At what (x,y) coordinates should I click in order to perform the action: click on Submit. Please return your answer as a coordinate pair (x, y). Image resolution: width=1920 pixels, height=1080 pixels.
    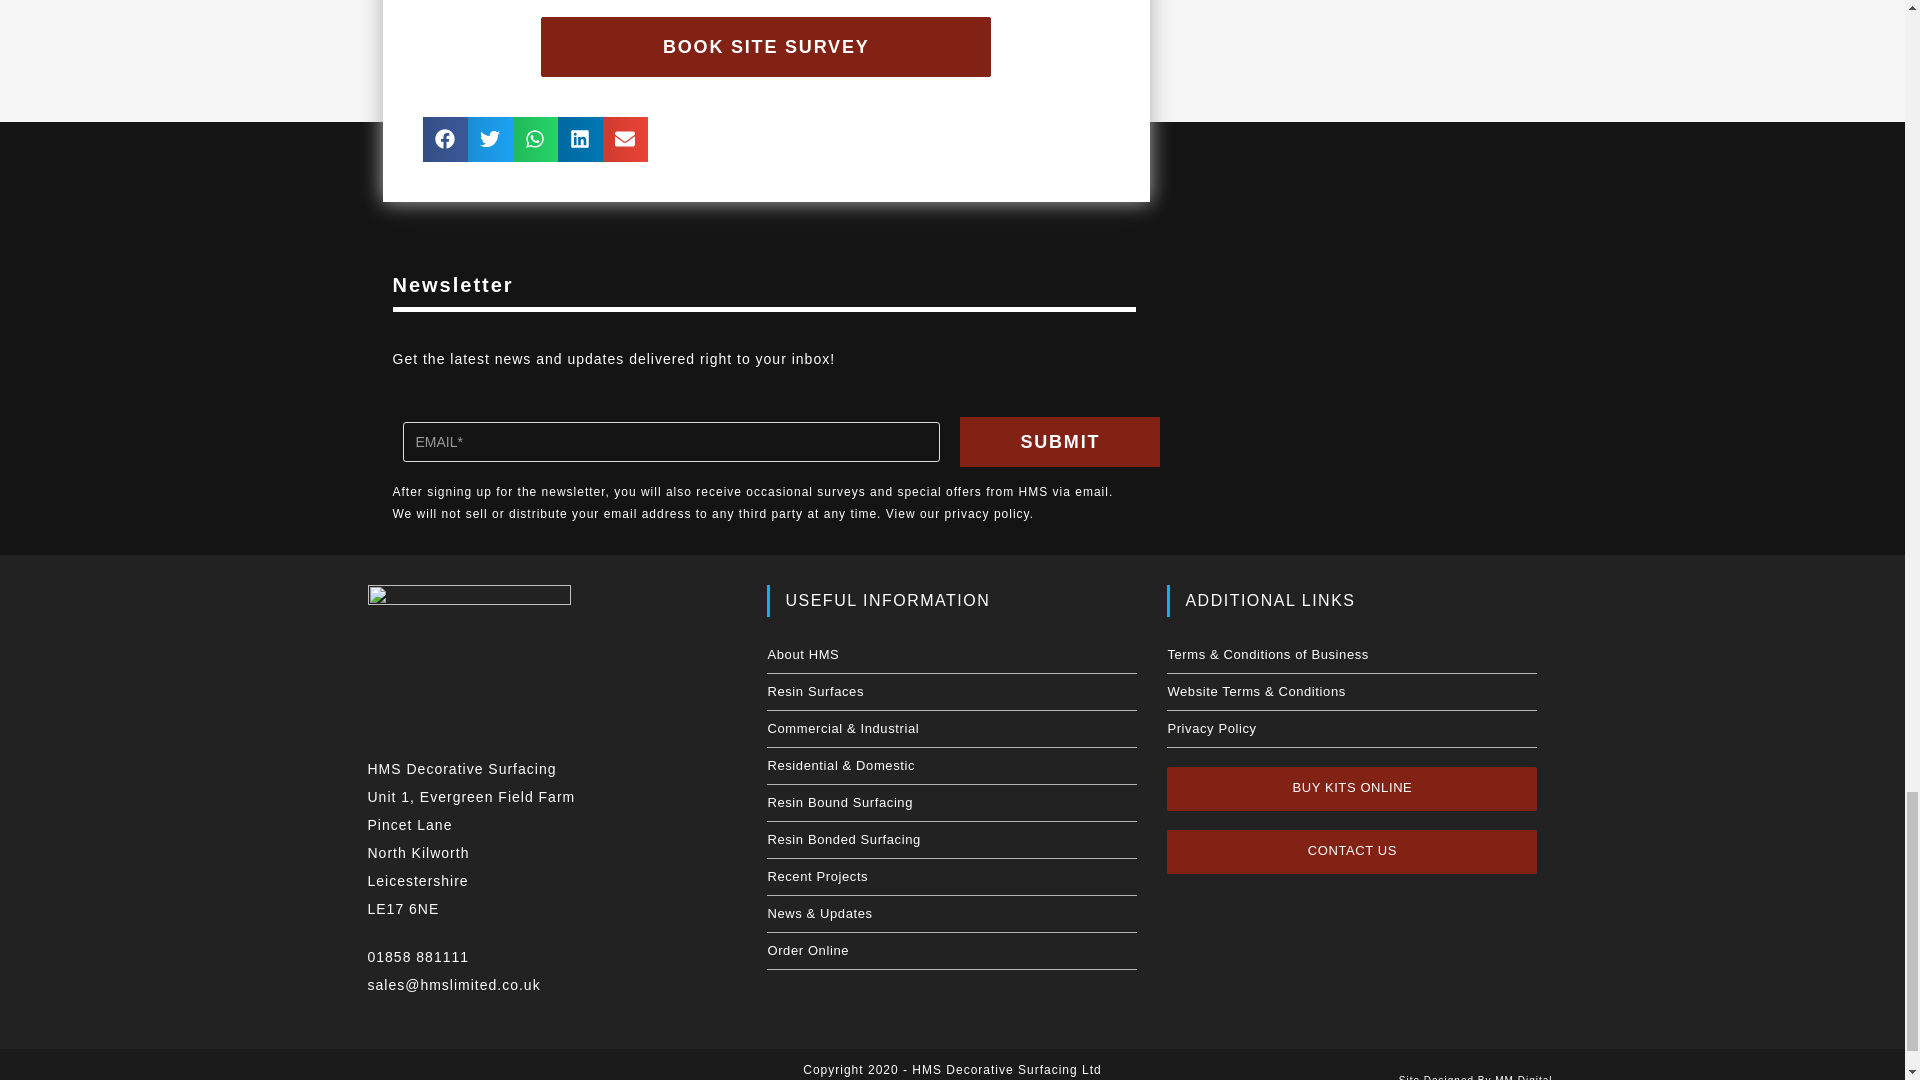
    Looking at the image, I should click on (1060, 441).